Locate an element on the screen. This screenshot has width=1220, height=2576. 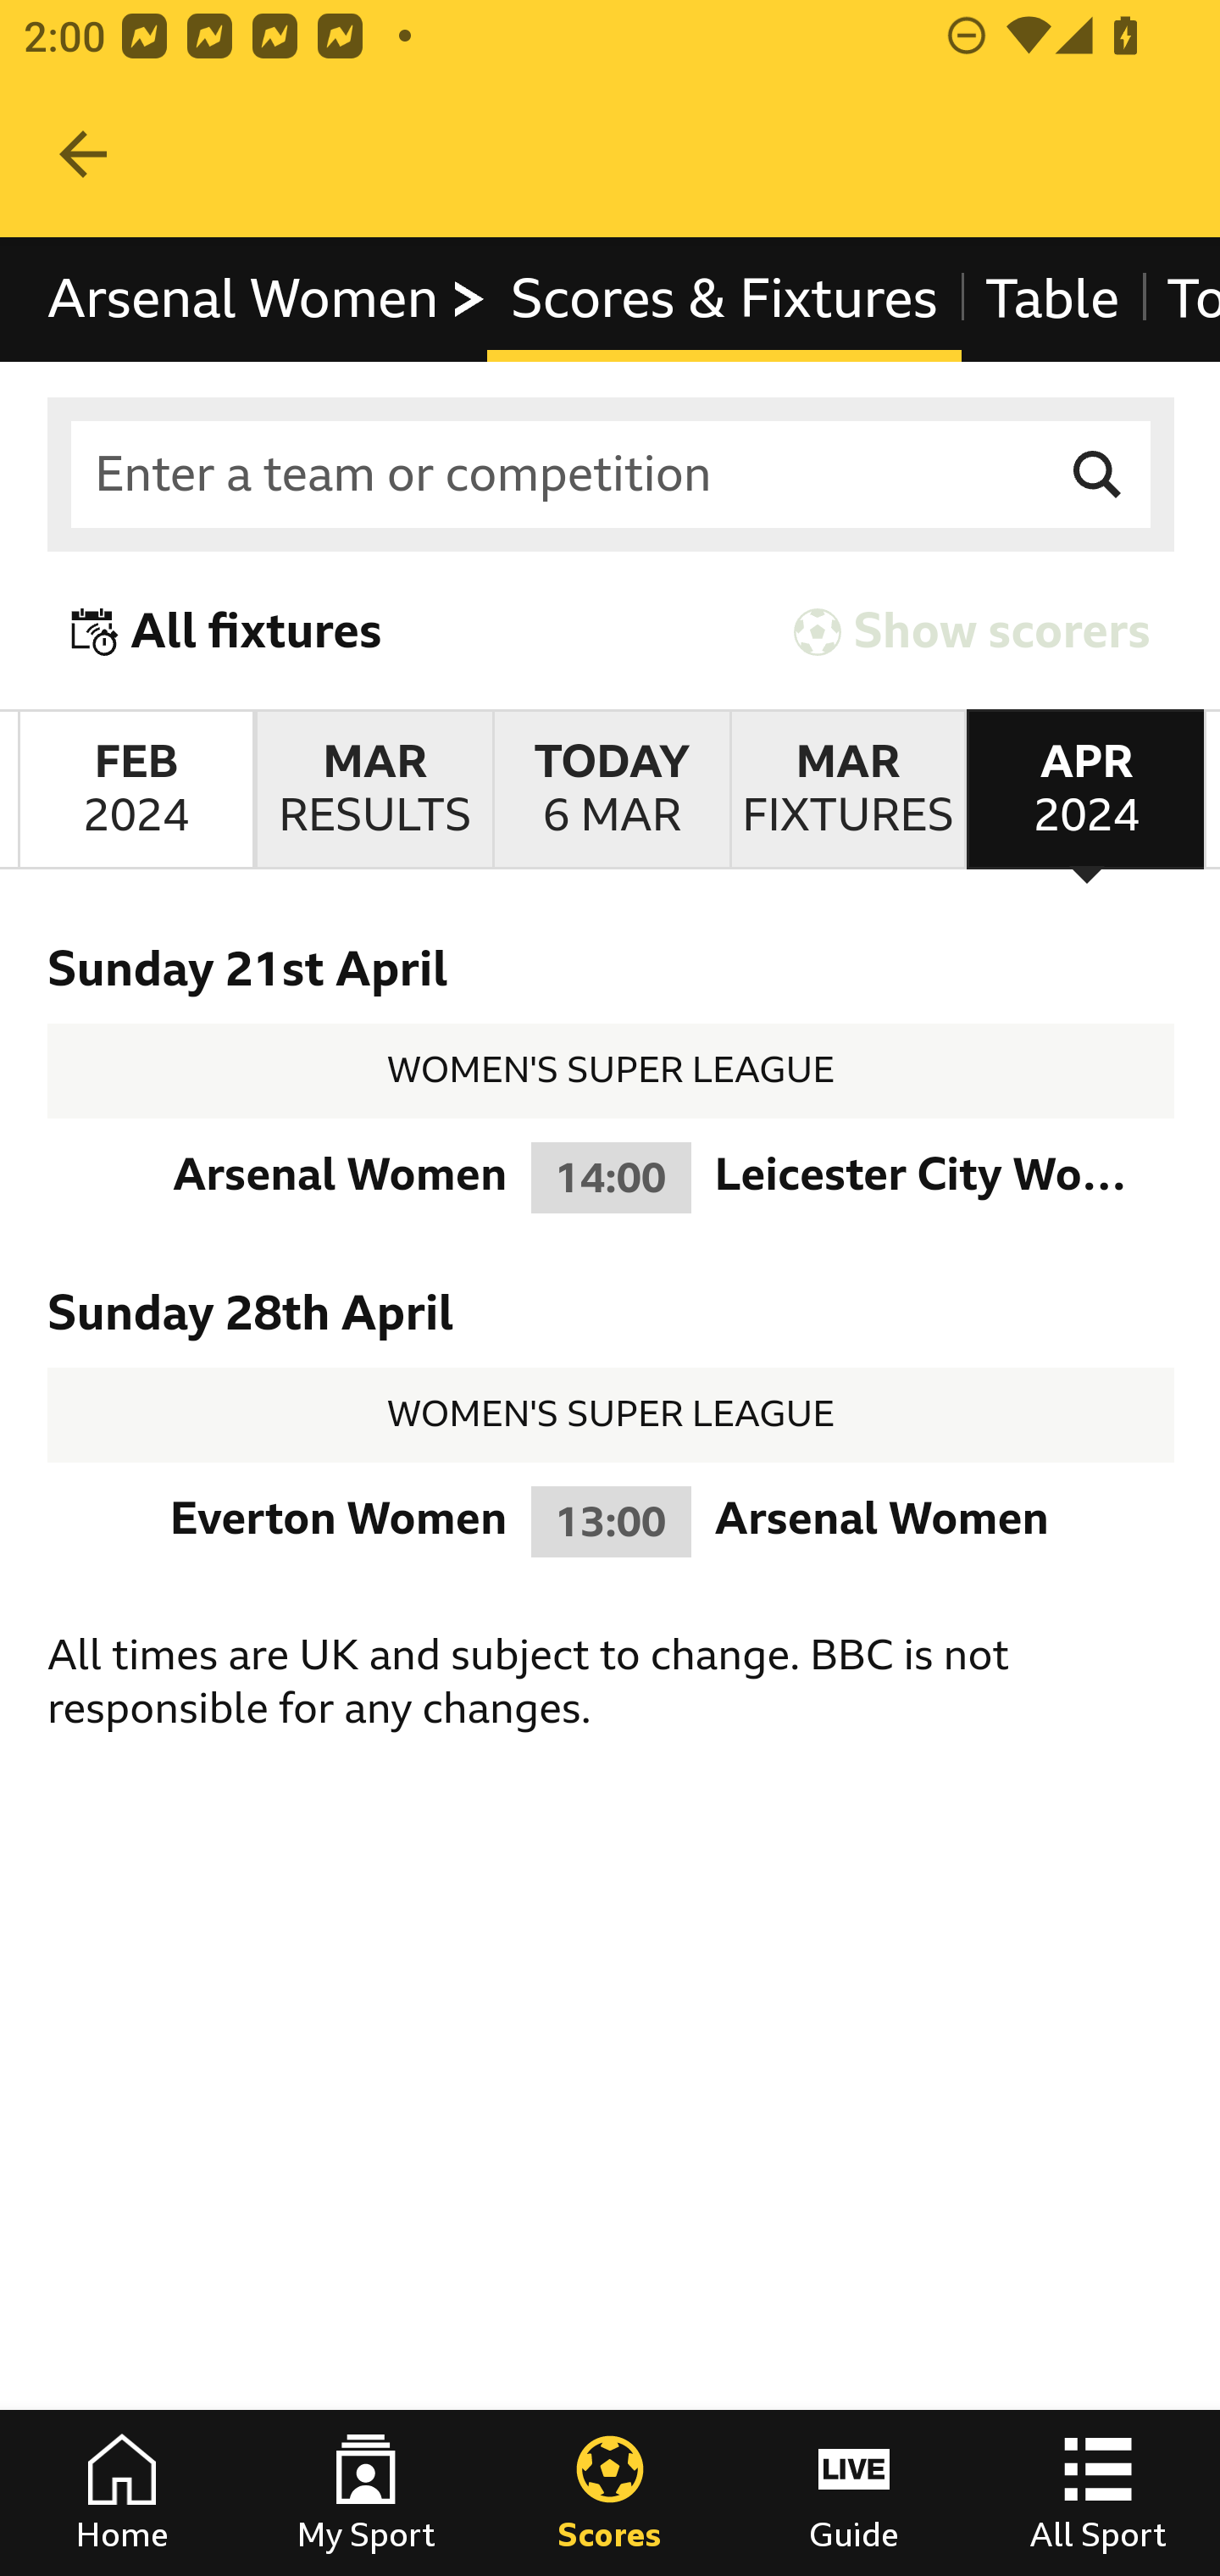
Search is located at coordinates (1098, 475).